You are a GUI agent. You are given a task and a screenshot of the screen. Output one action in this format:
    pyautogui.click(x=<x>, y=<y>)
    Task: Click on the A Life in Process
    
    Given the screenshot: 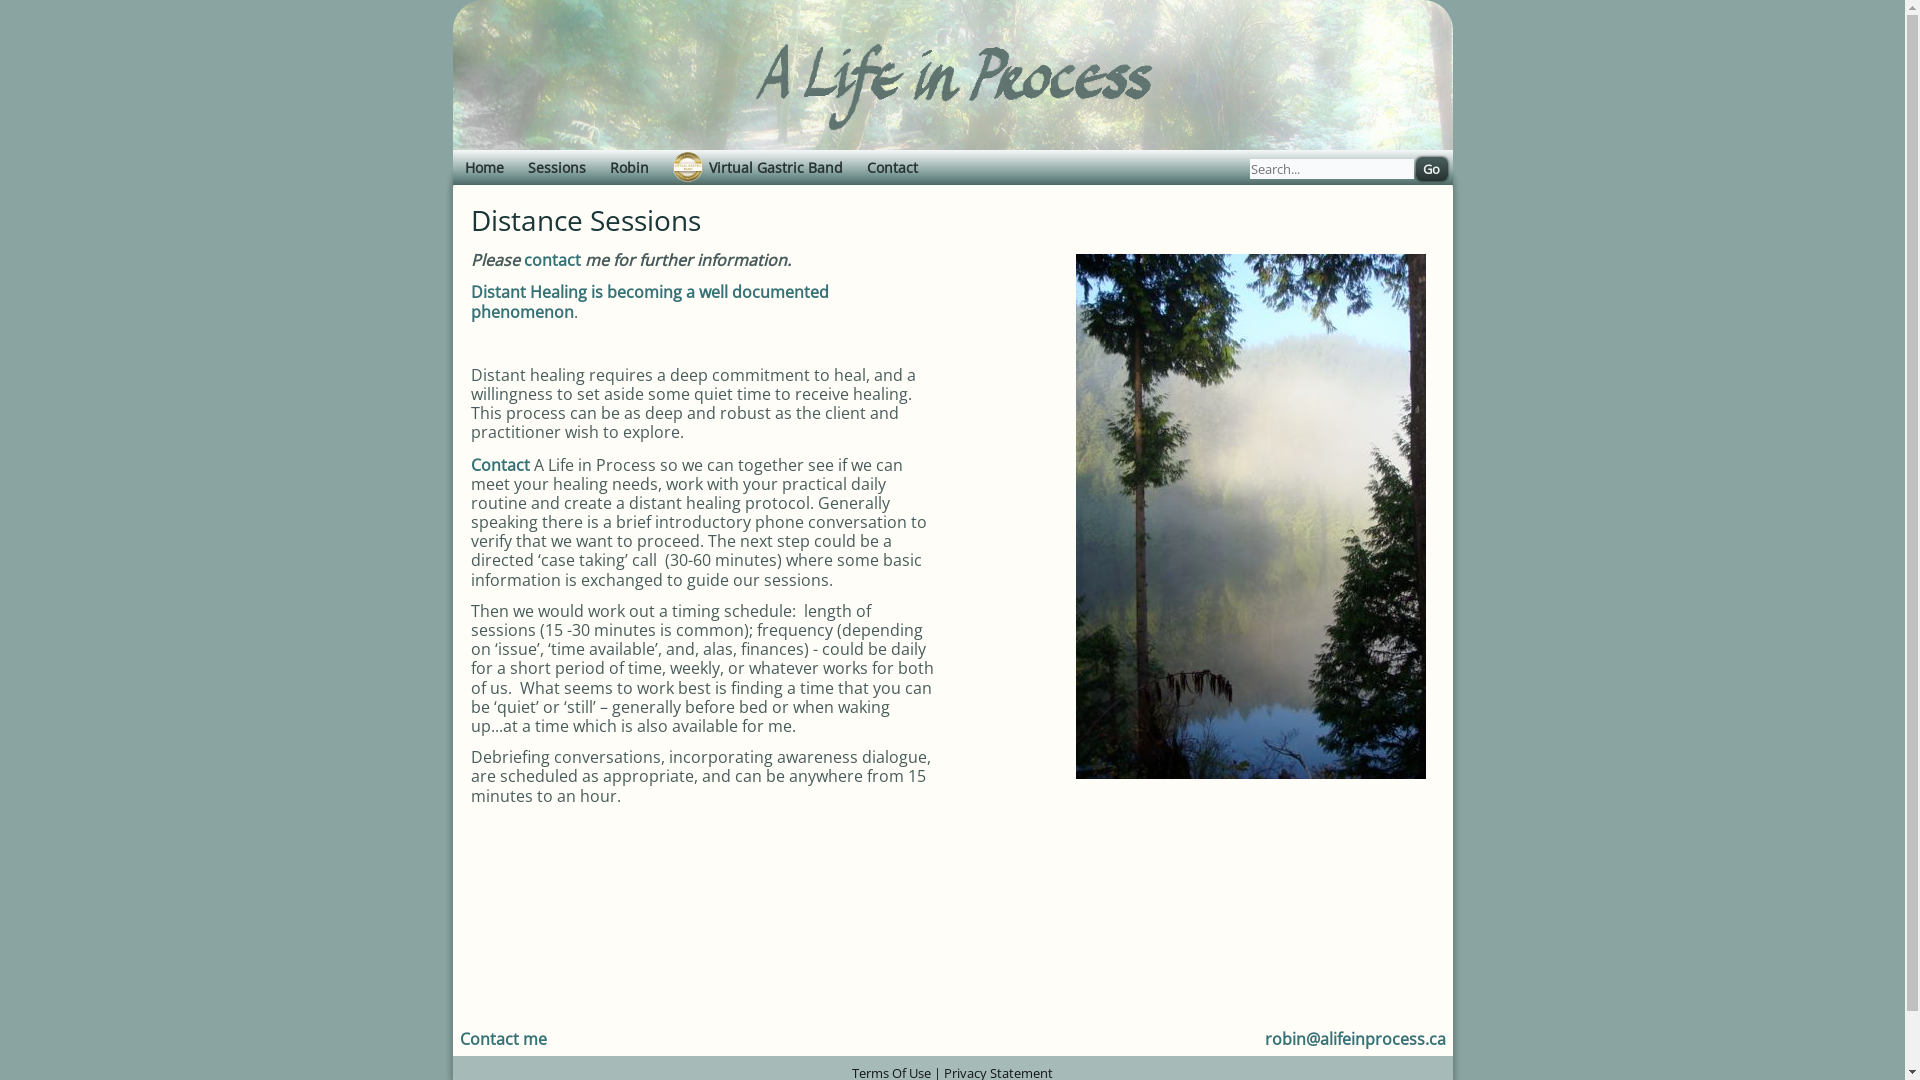 What is the action you would take?
    pyautogui.click(x=952, y=86)
    